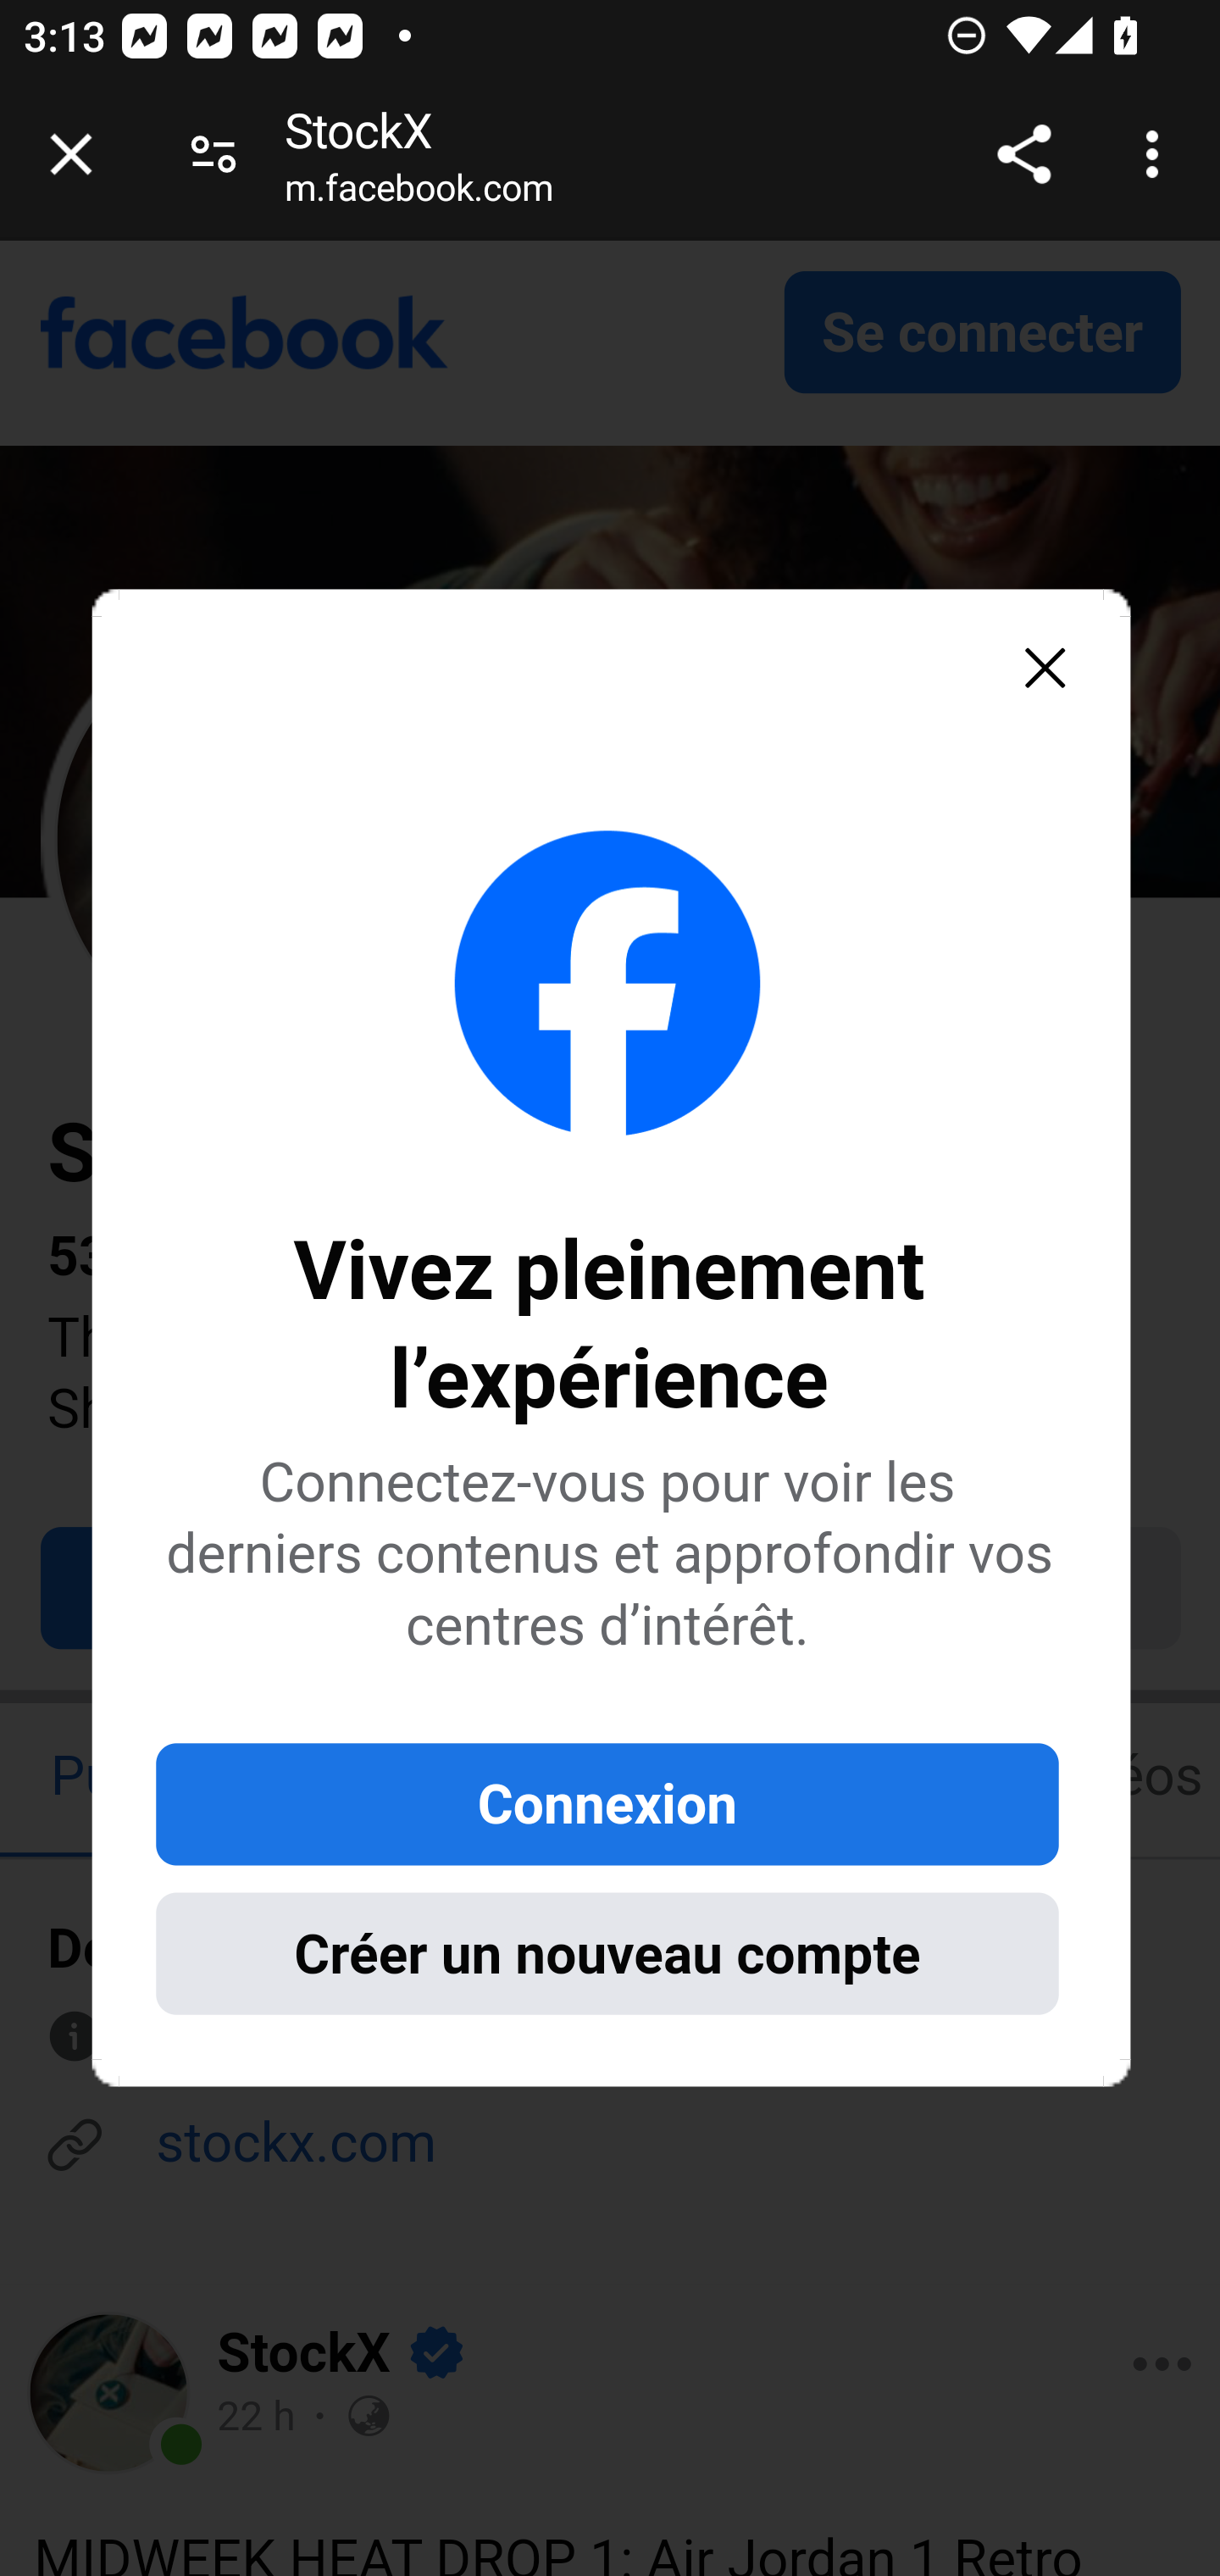 The height and width of the screenshot is (2576, 1220). Describe the element at coordinates (1023, 154) in the screenshot. I see `Share link address` at that location.